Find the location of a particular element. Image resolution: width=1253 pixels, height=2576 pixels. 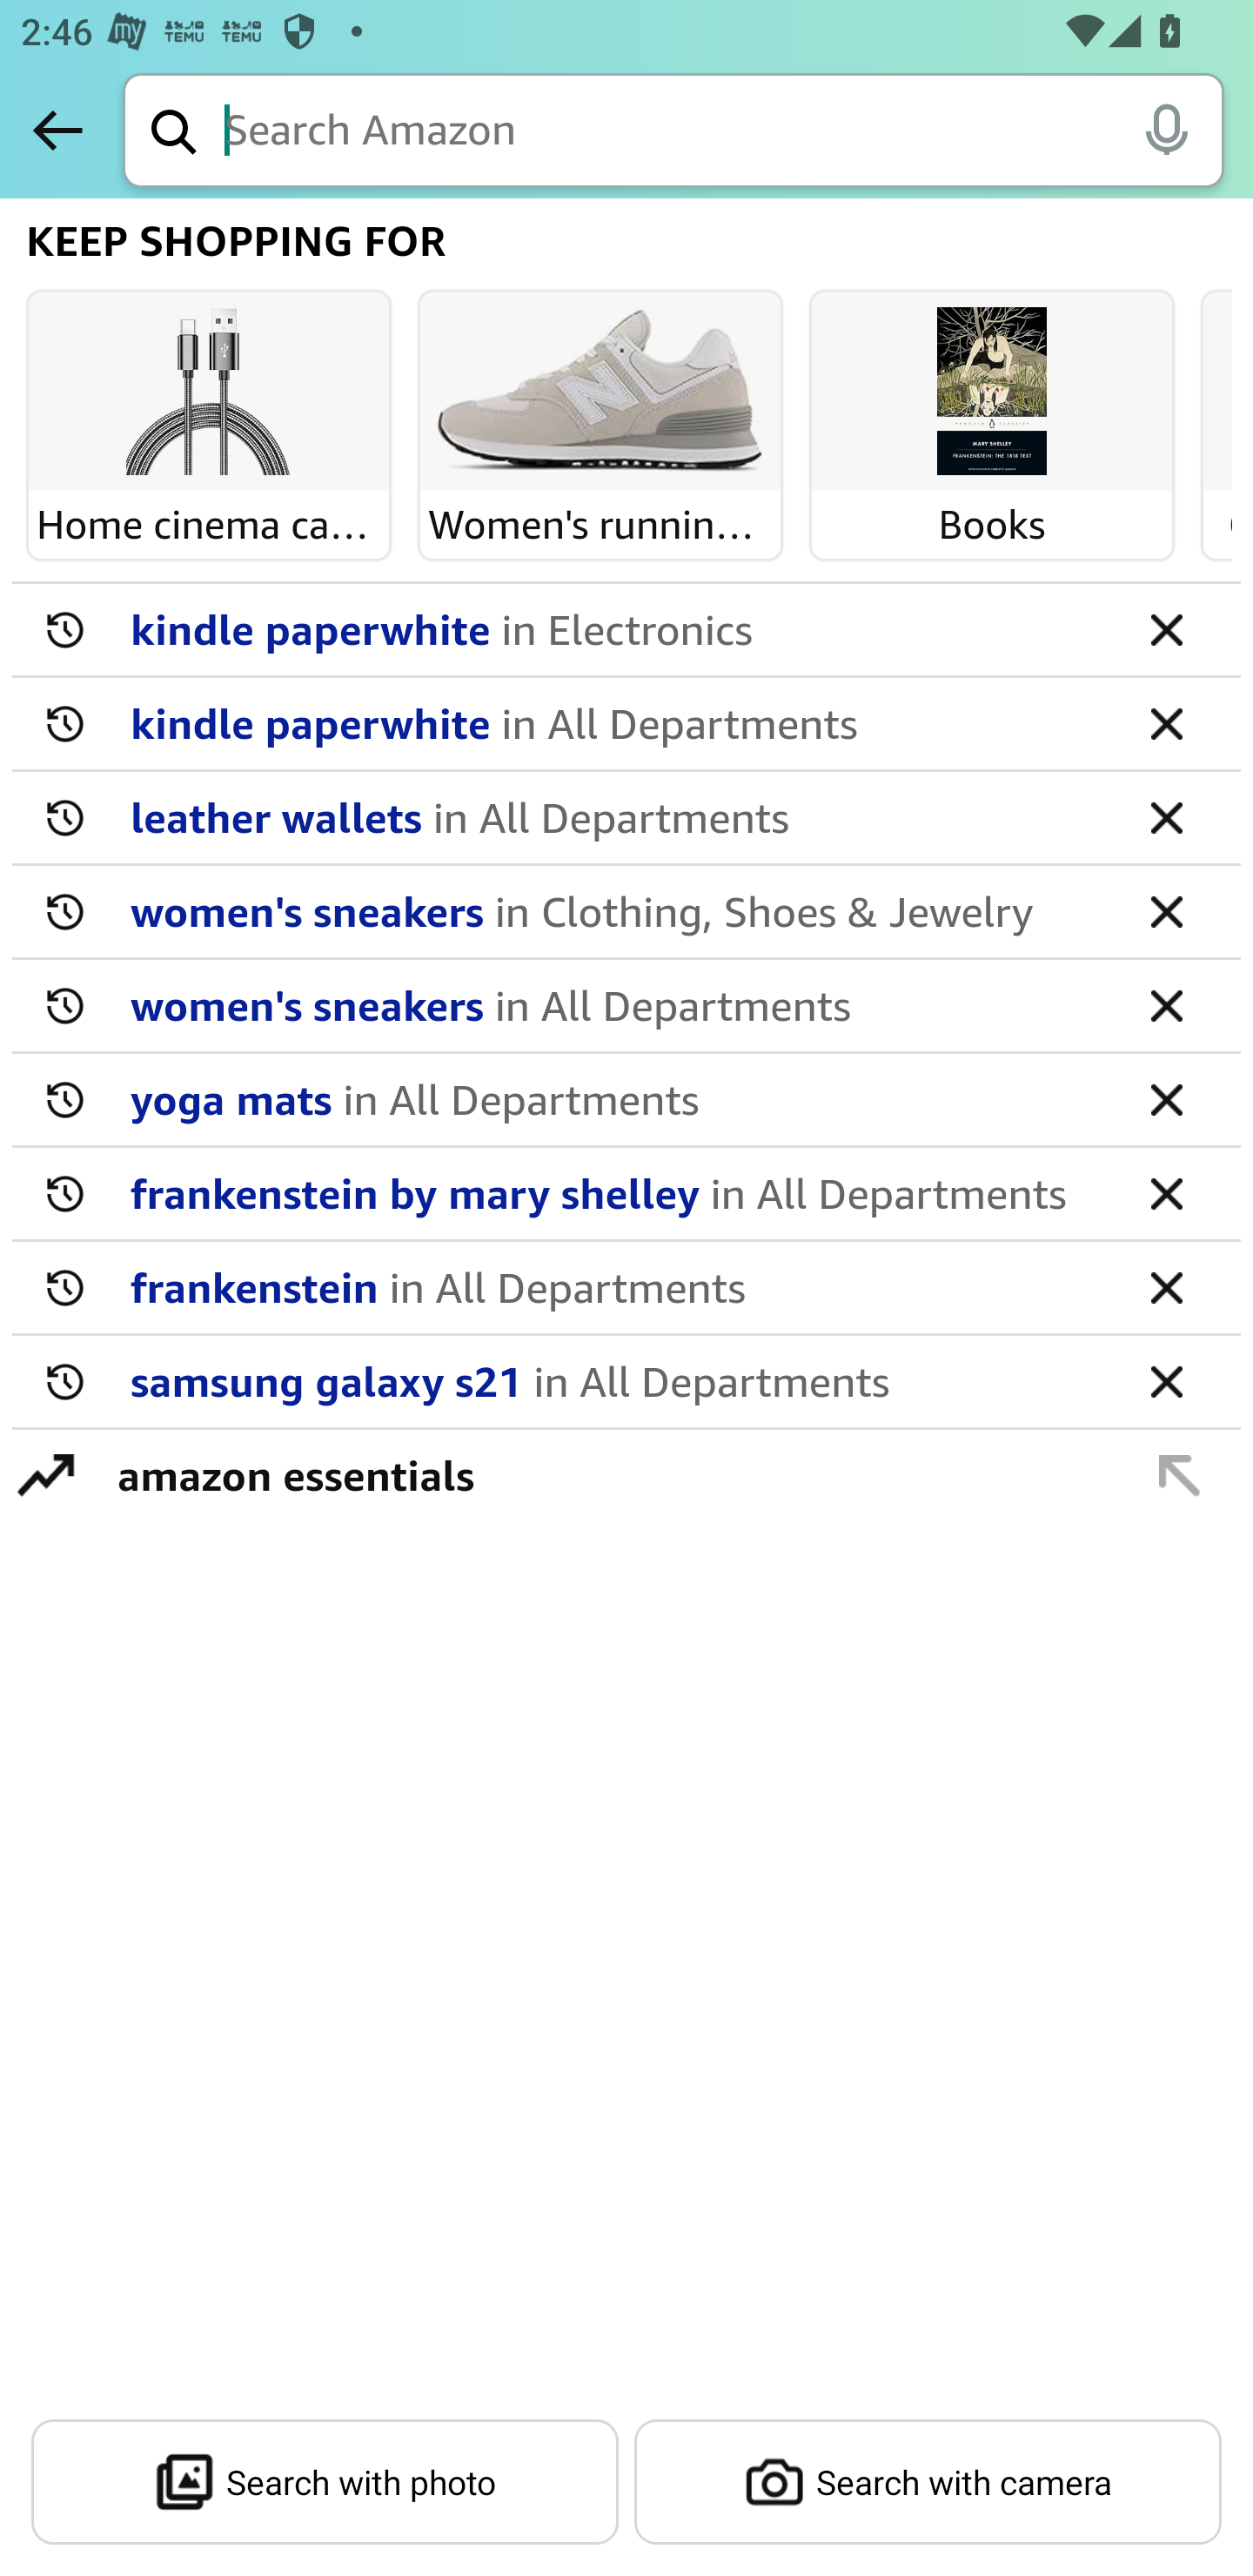

amazon essentials append suggestion is located at coordinates (626, 1474).